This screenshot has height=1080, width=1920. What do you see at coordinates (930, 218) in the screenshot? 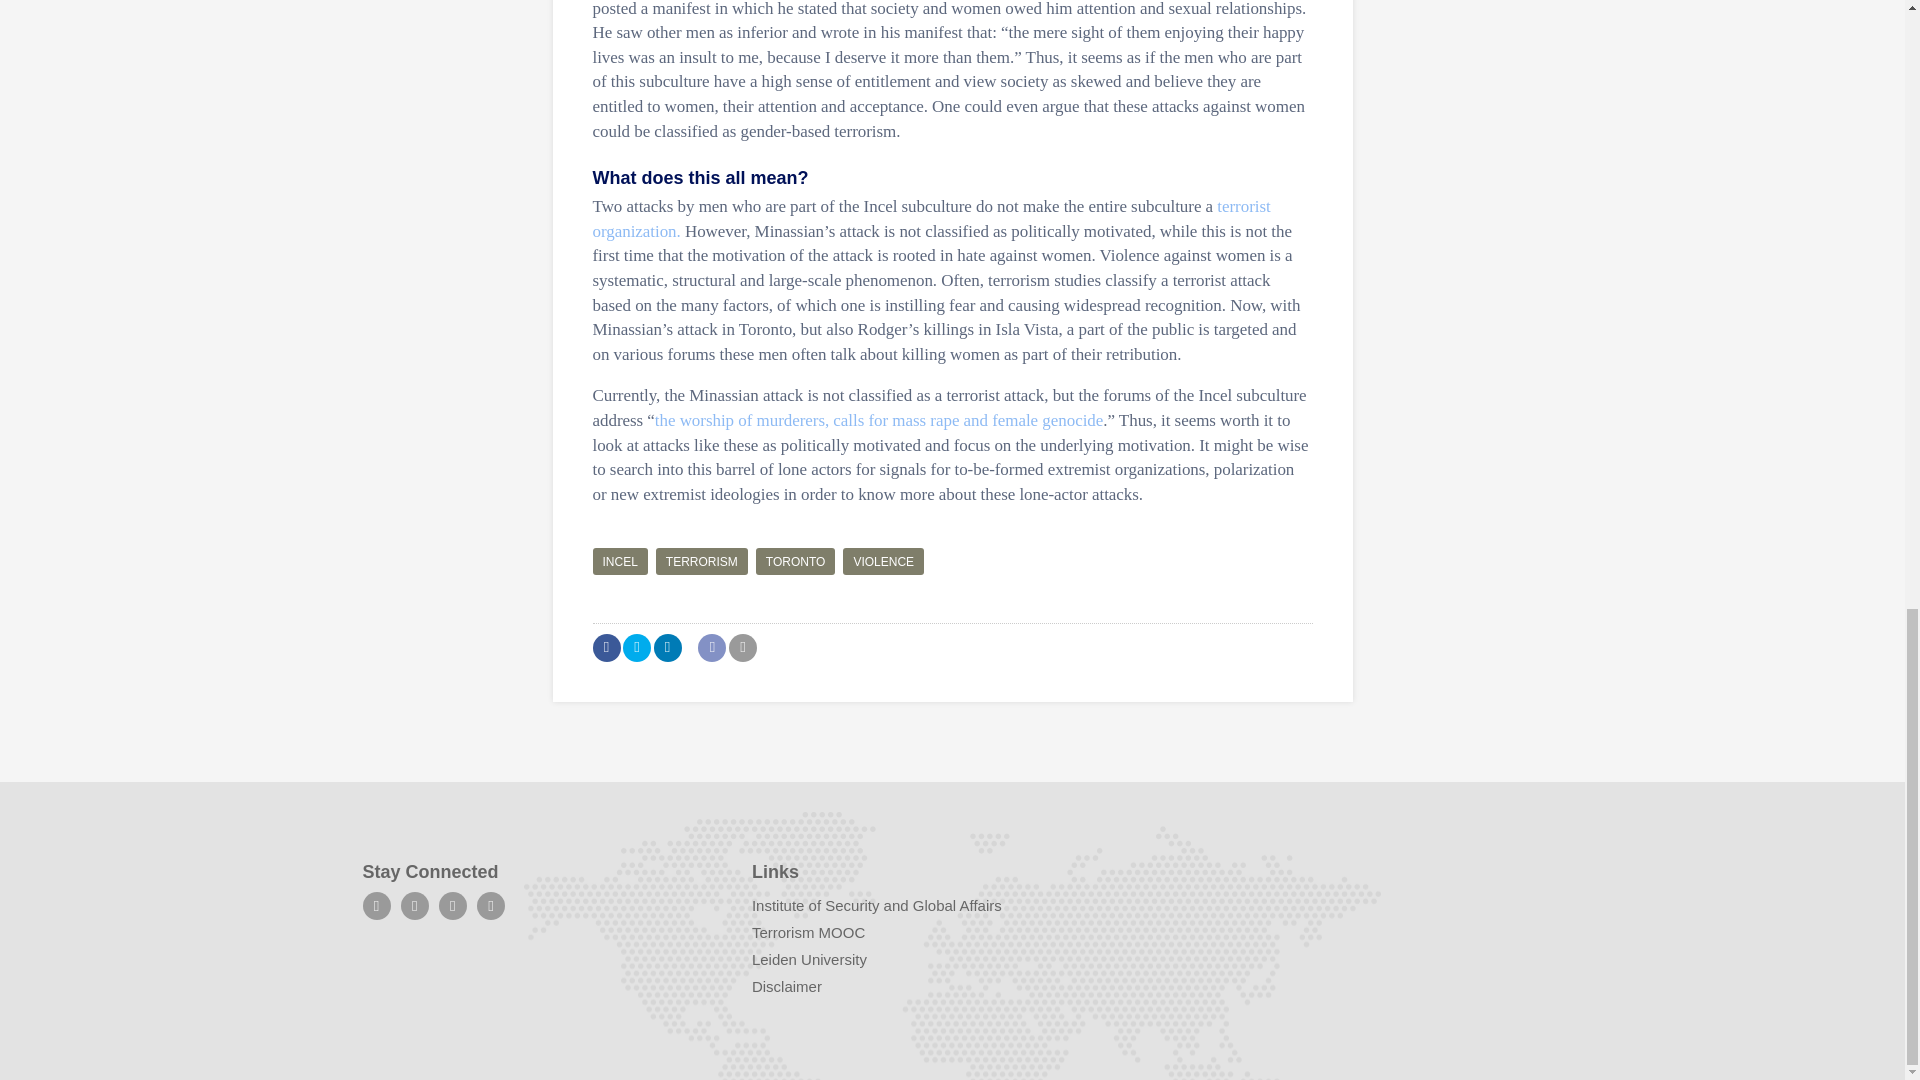
I see `terrorist organization.` at bounding box center [930, 218].